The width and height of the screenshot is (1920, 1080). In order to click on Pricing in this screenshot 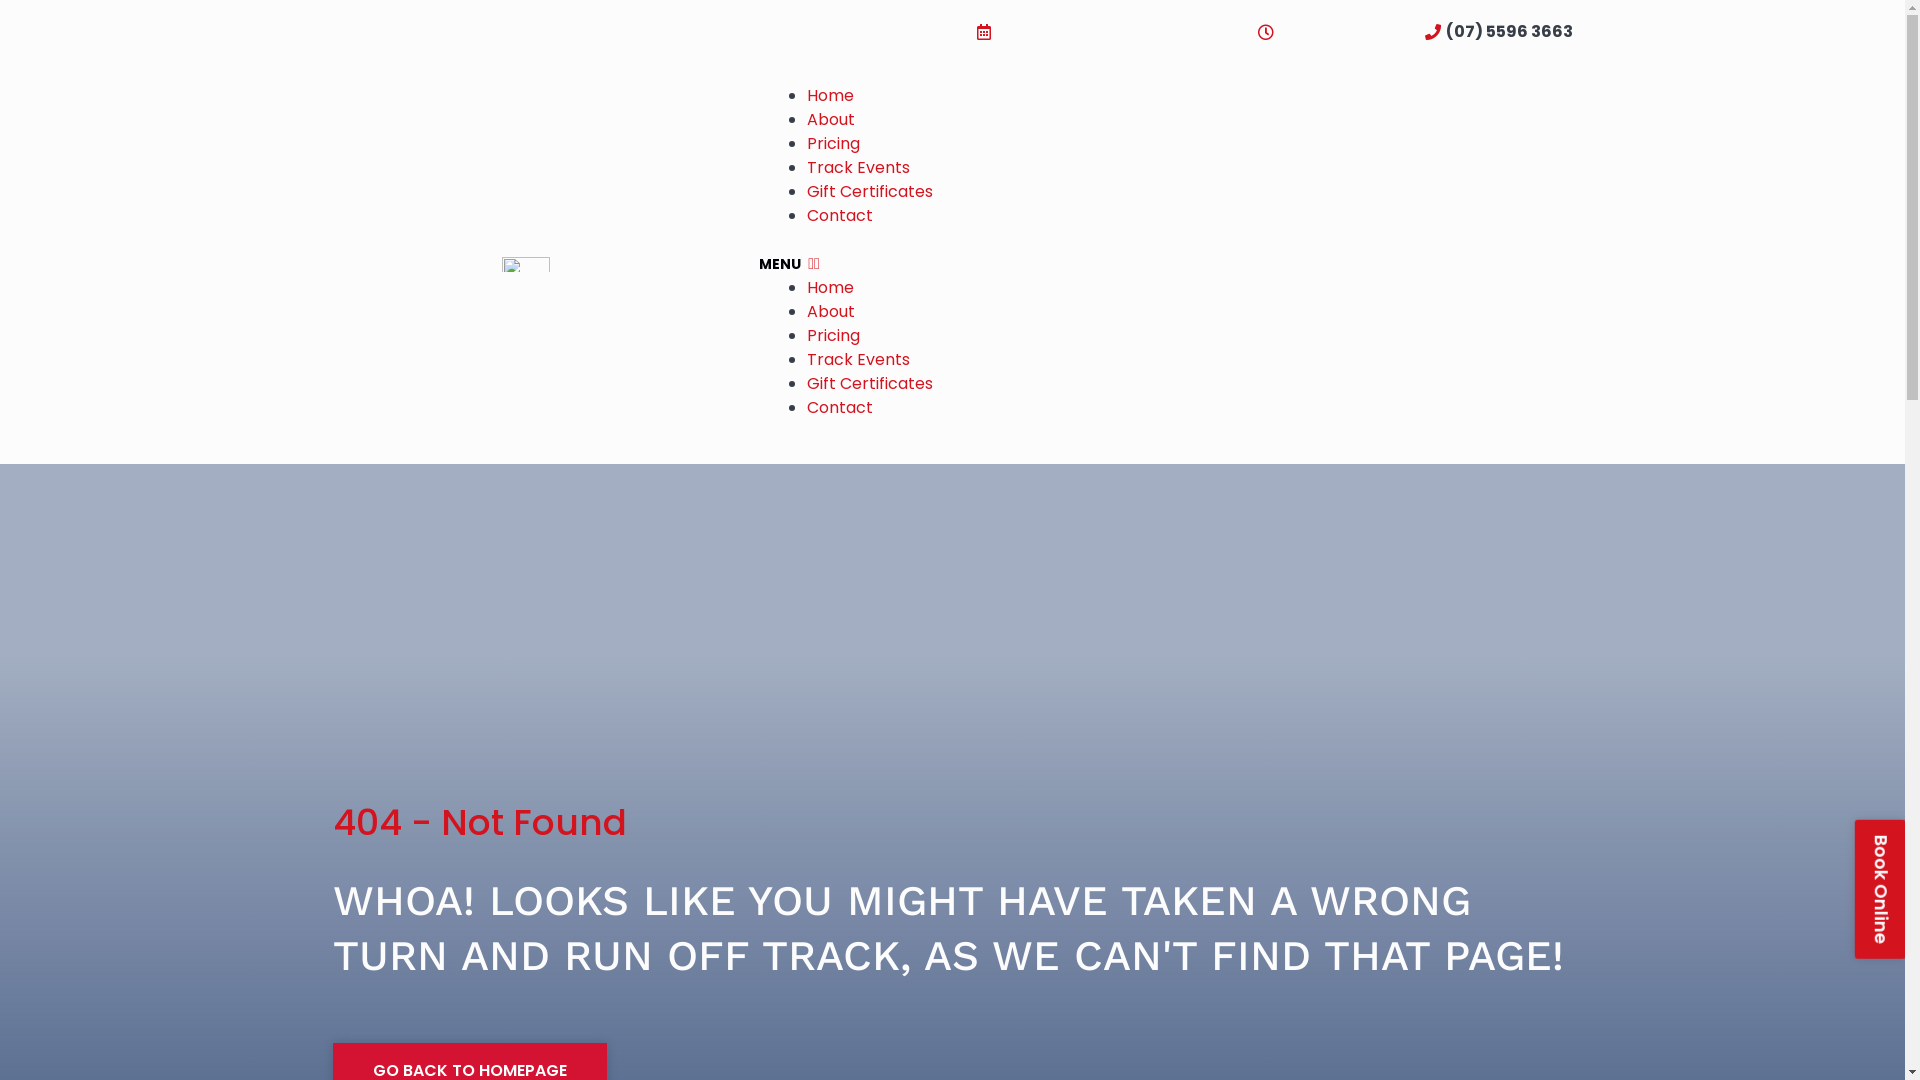, I will do `click(834, 336)`.